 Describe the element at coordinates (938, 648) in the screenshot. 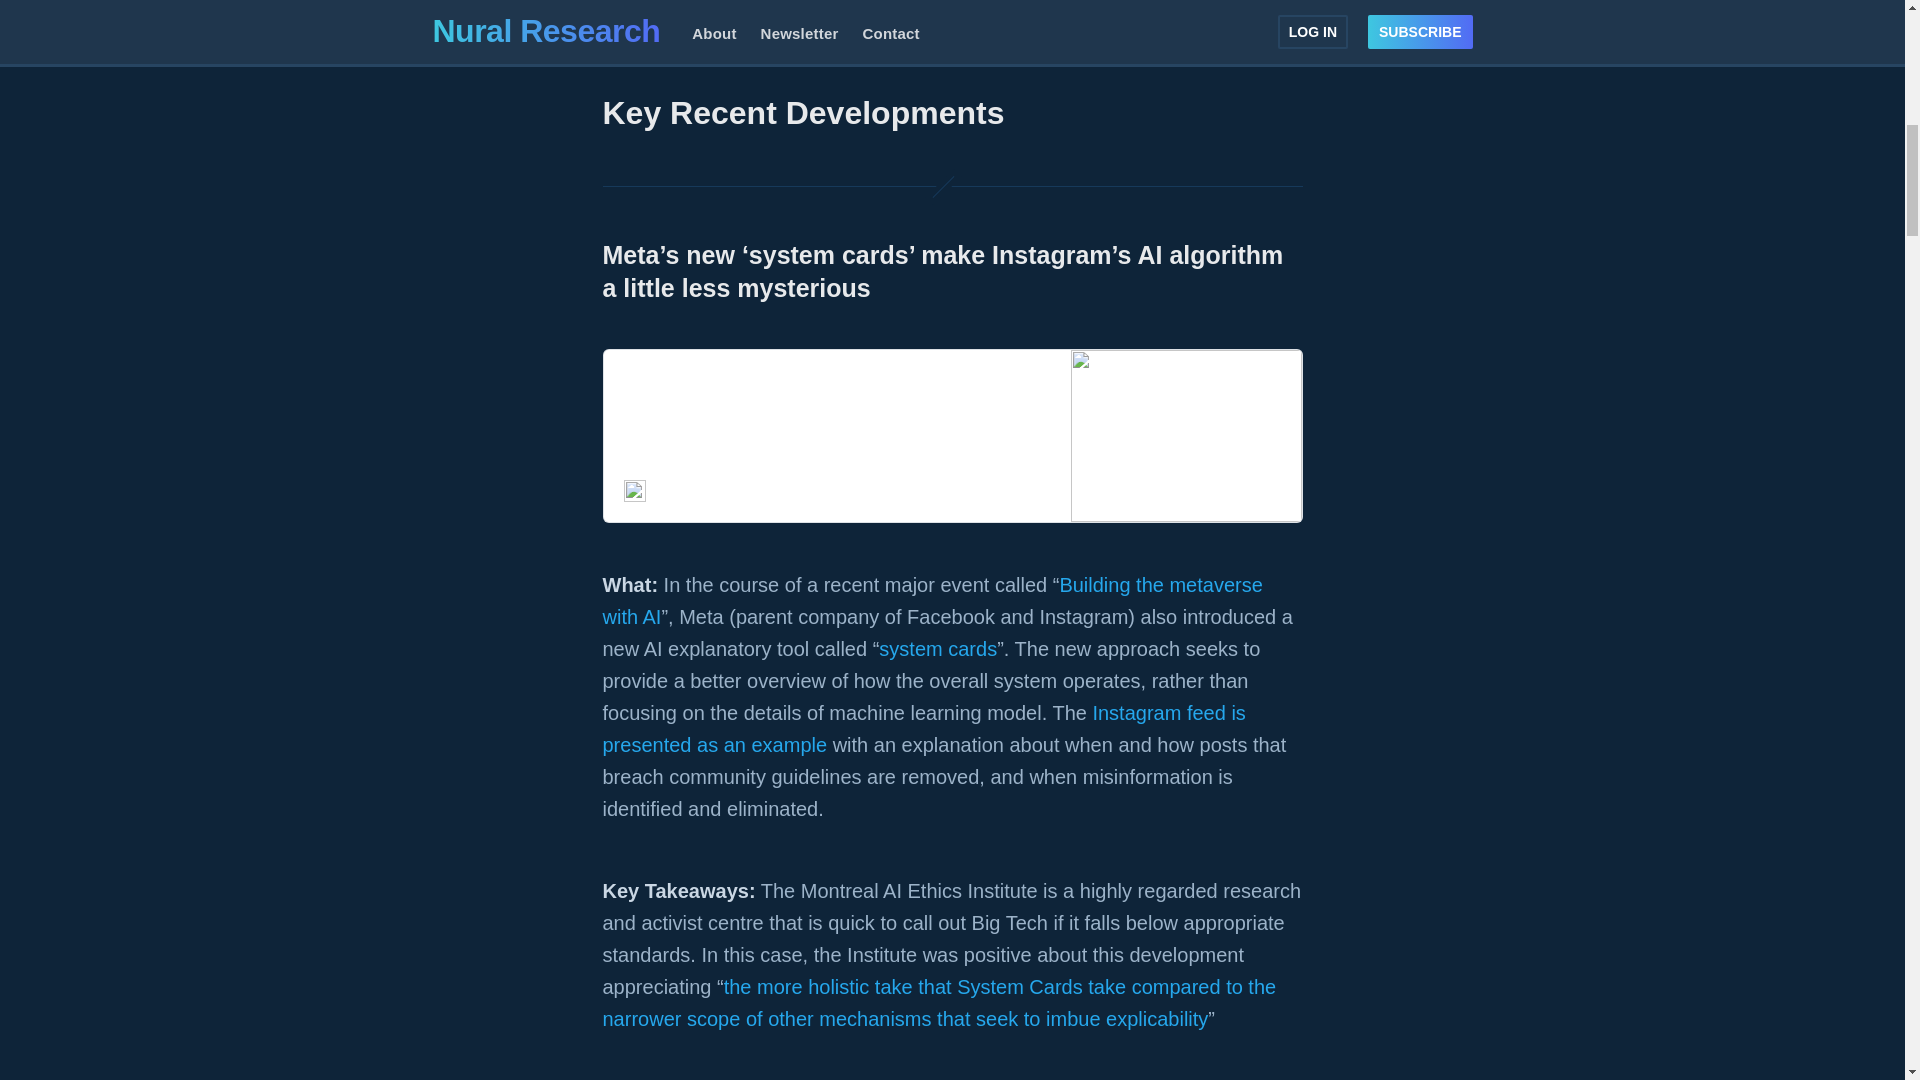

I see `system cards` at that location.